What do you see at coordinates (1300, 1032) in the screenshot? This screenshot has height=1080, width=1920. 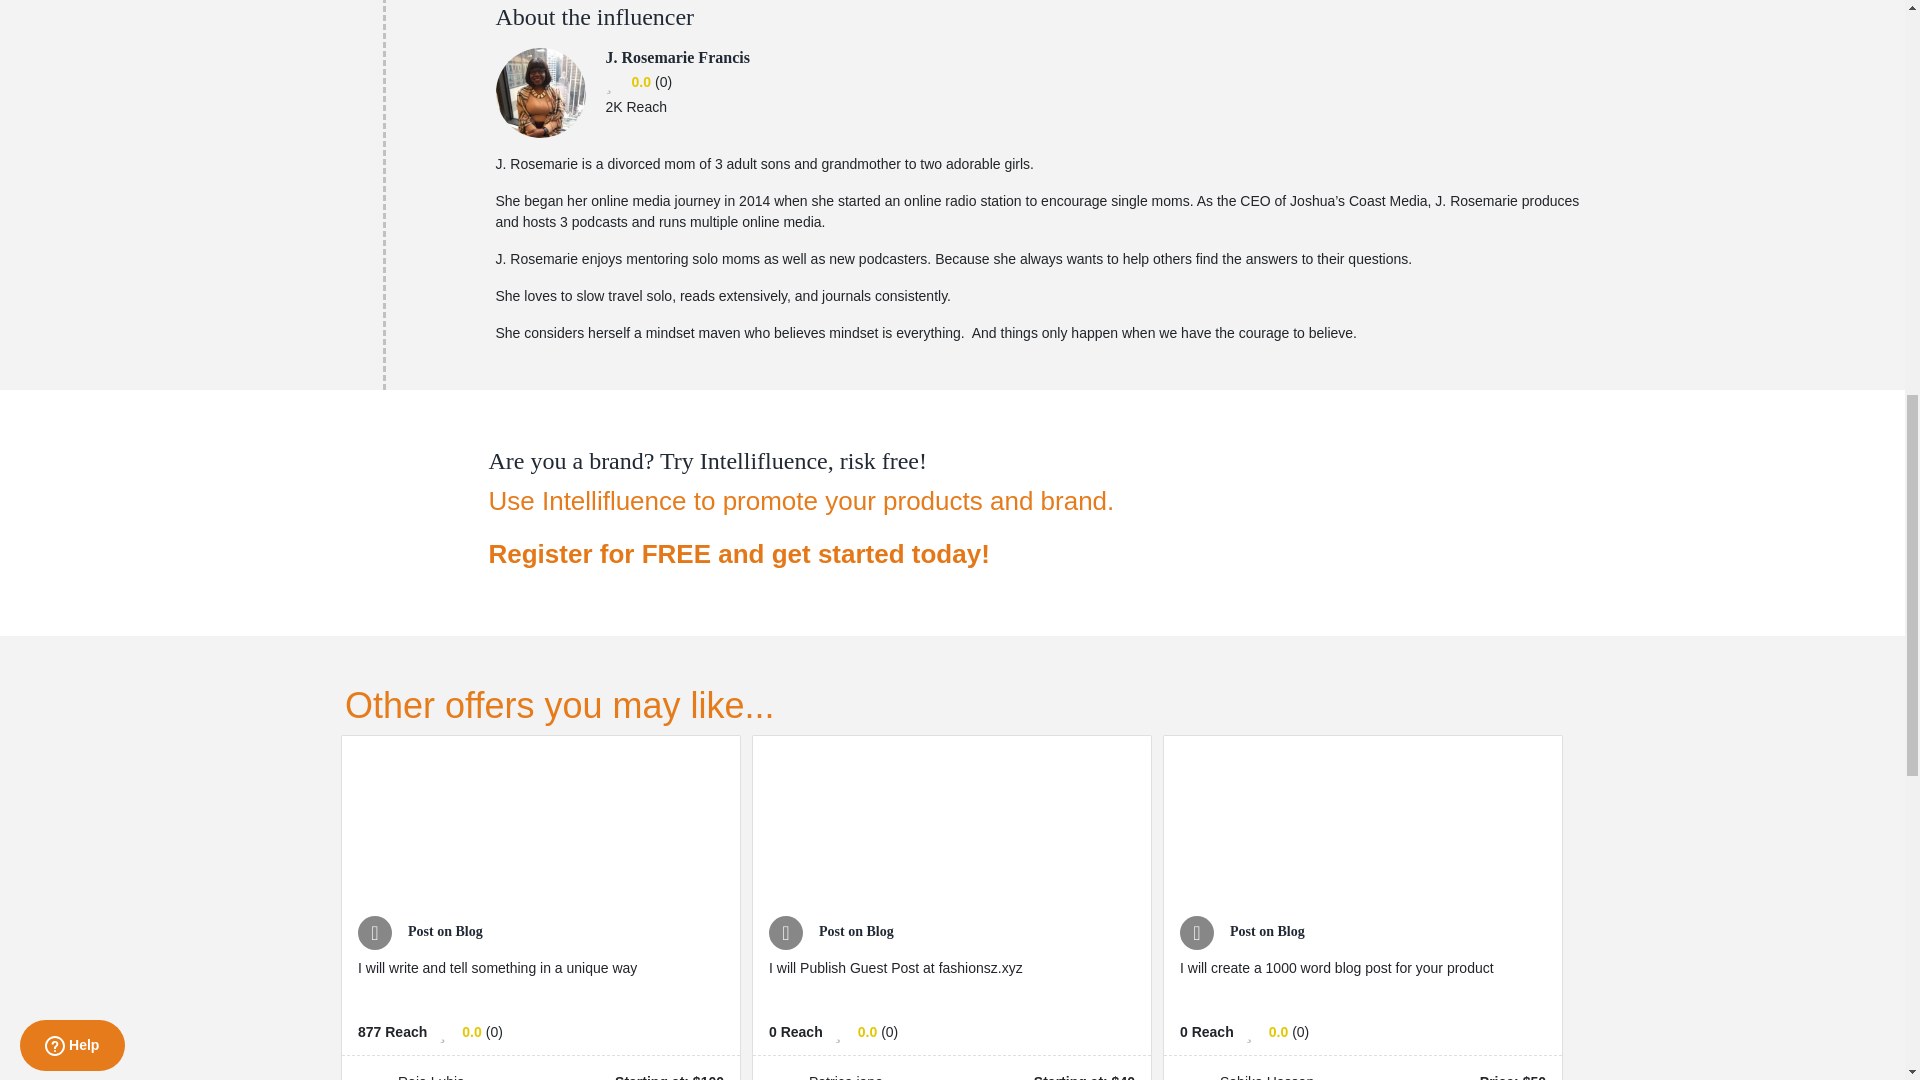 I see `Number of reviews` at bounding box center [1300, 1032].